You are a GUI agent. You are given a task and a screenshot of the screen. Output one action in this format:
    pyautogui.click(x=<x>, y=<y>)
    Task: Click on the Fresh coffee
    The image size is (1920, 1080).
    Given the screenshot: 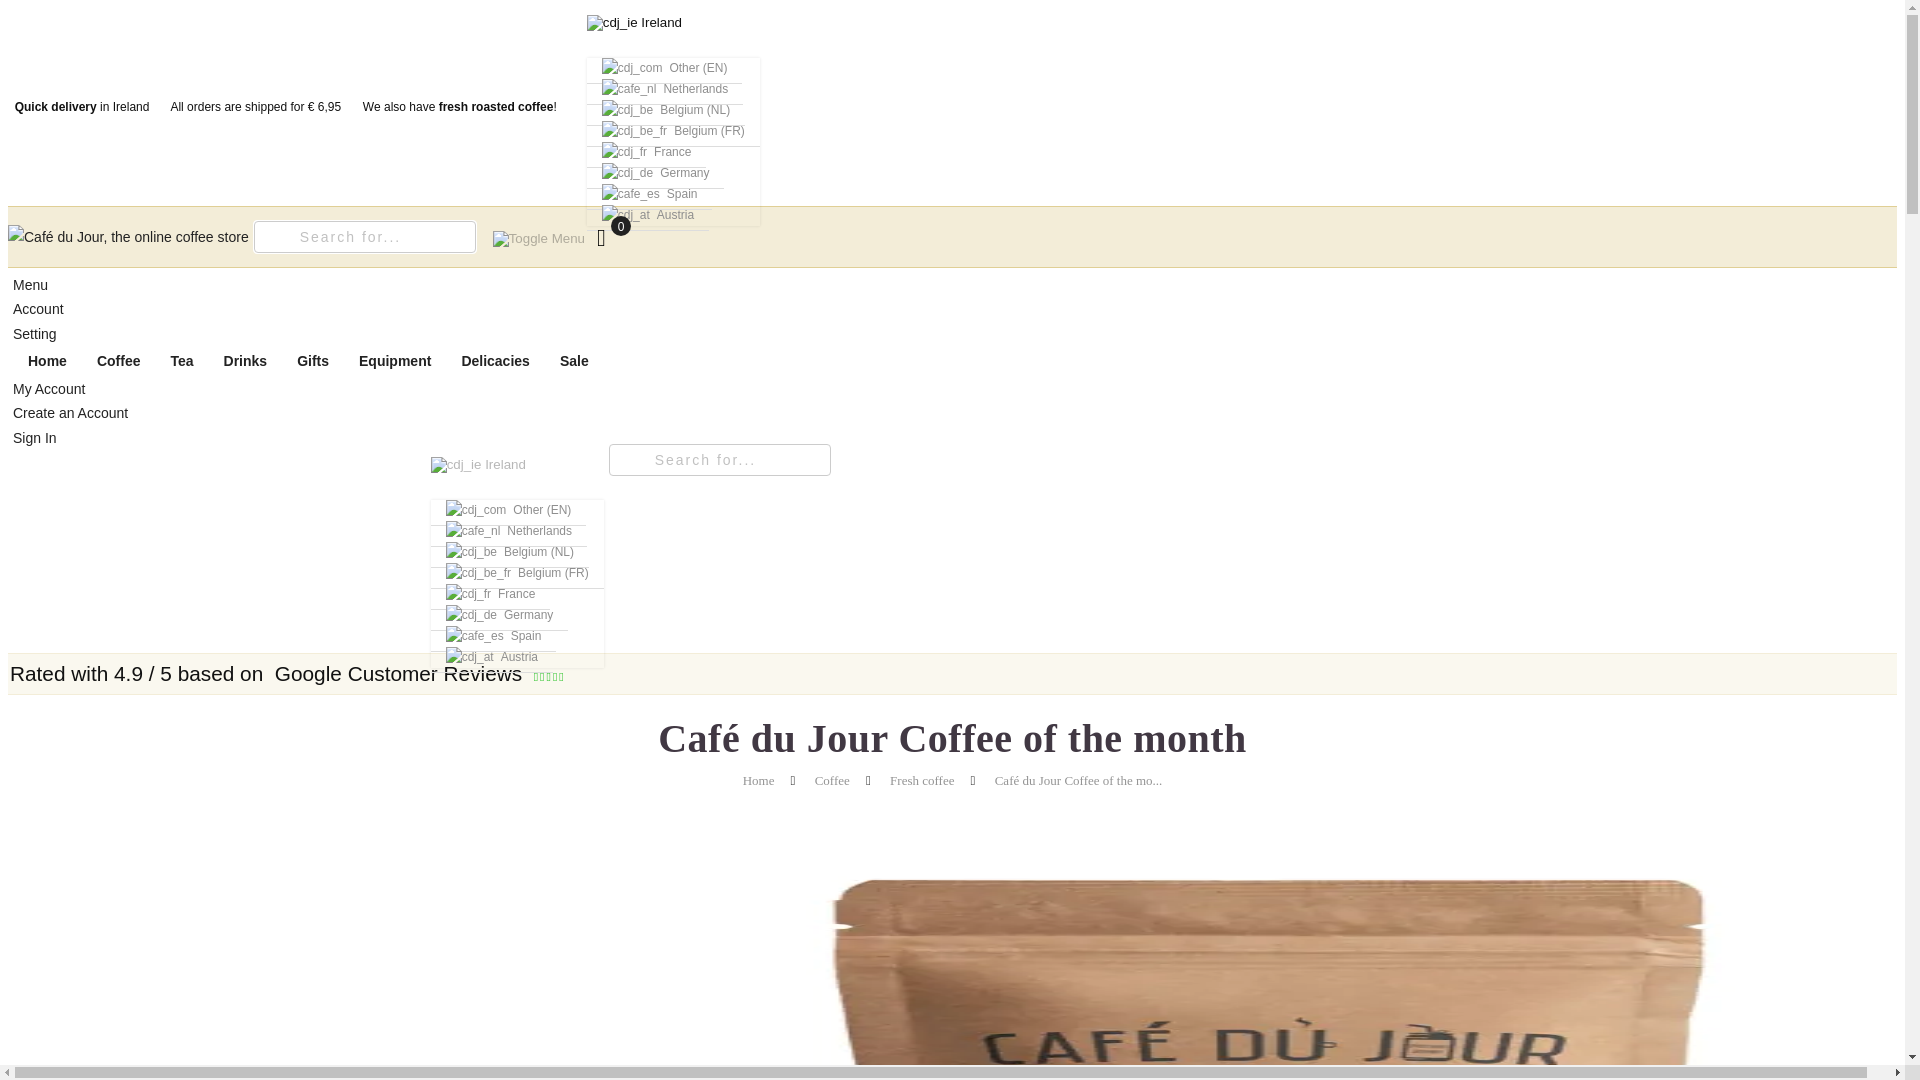 What is the action you would take?
    pyautogui.click(x=922, y=780)
    